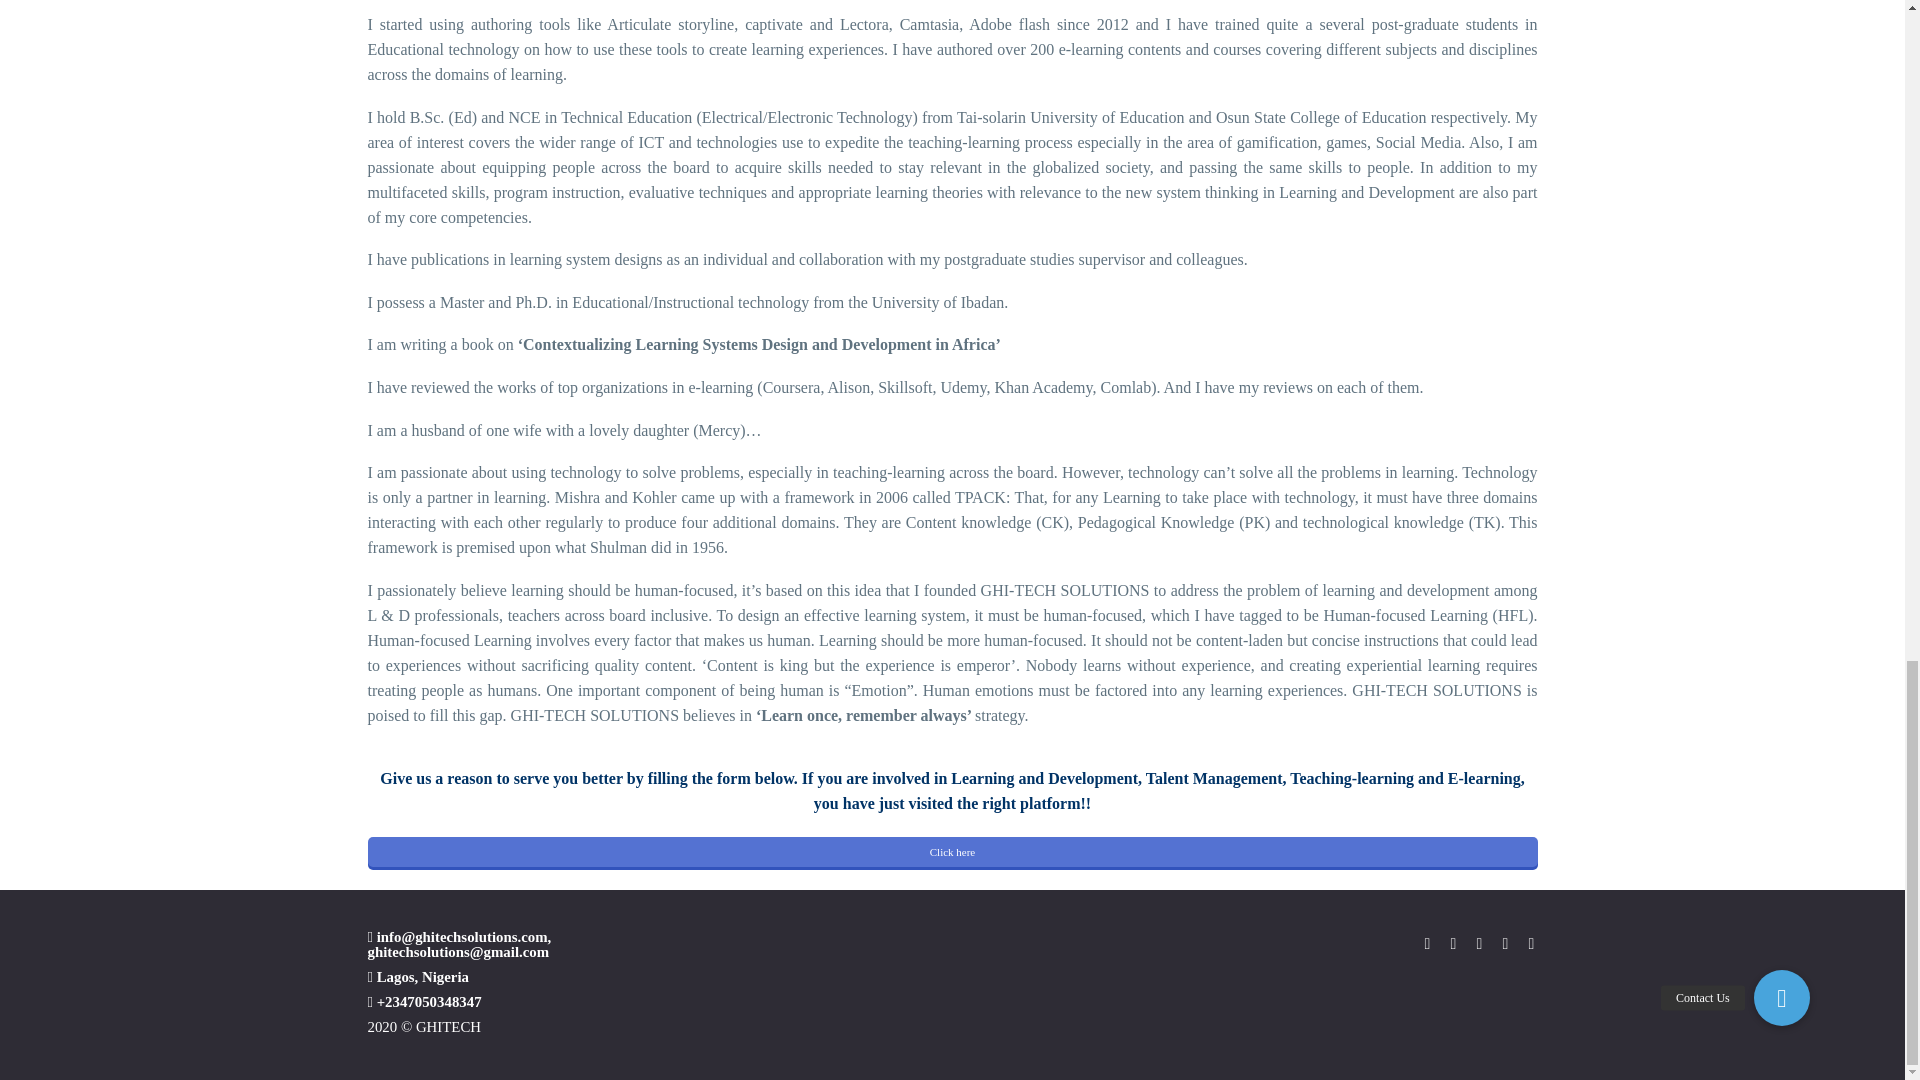  Describe the element at coordinates (952, 852) in the screenshot. I see `Click here` at that location.